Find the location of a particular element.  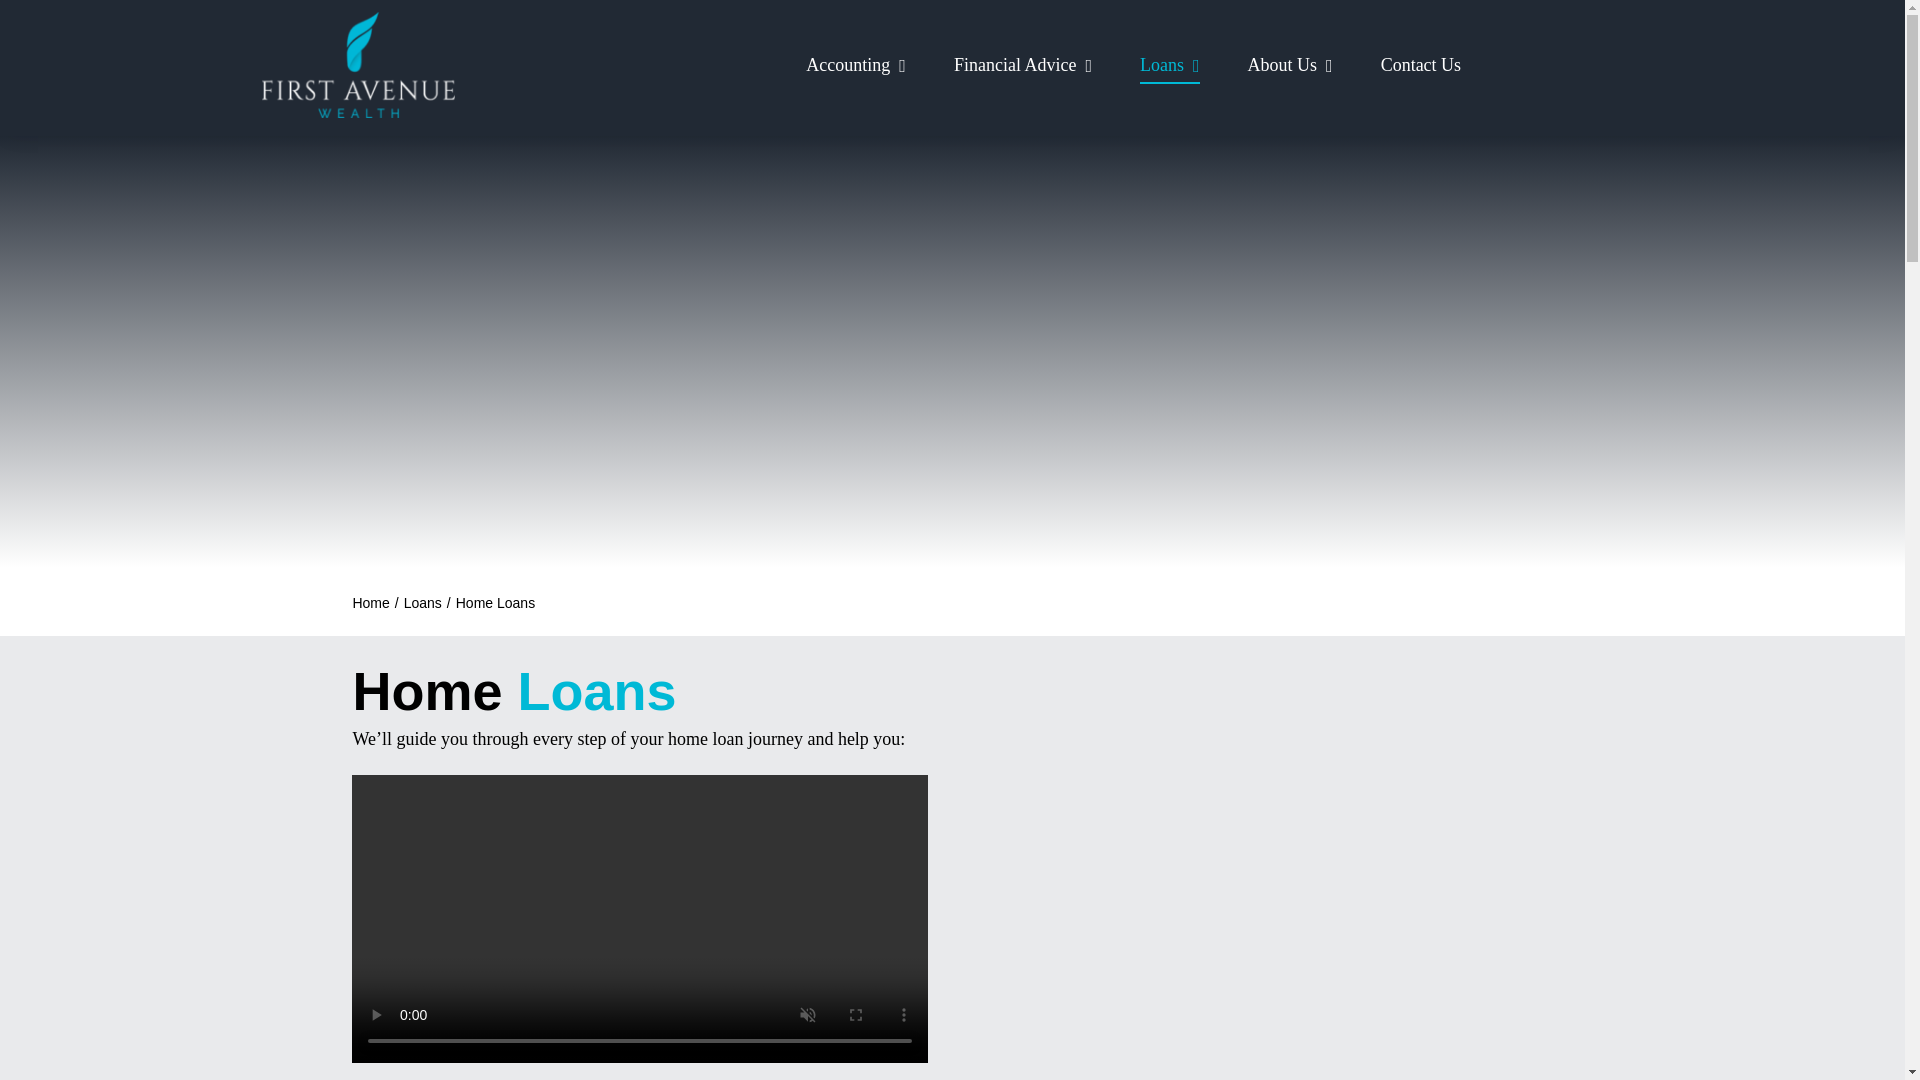

Financial Advice is located at coordinates (1023, 66).